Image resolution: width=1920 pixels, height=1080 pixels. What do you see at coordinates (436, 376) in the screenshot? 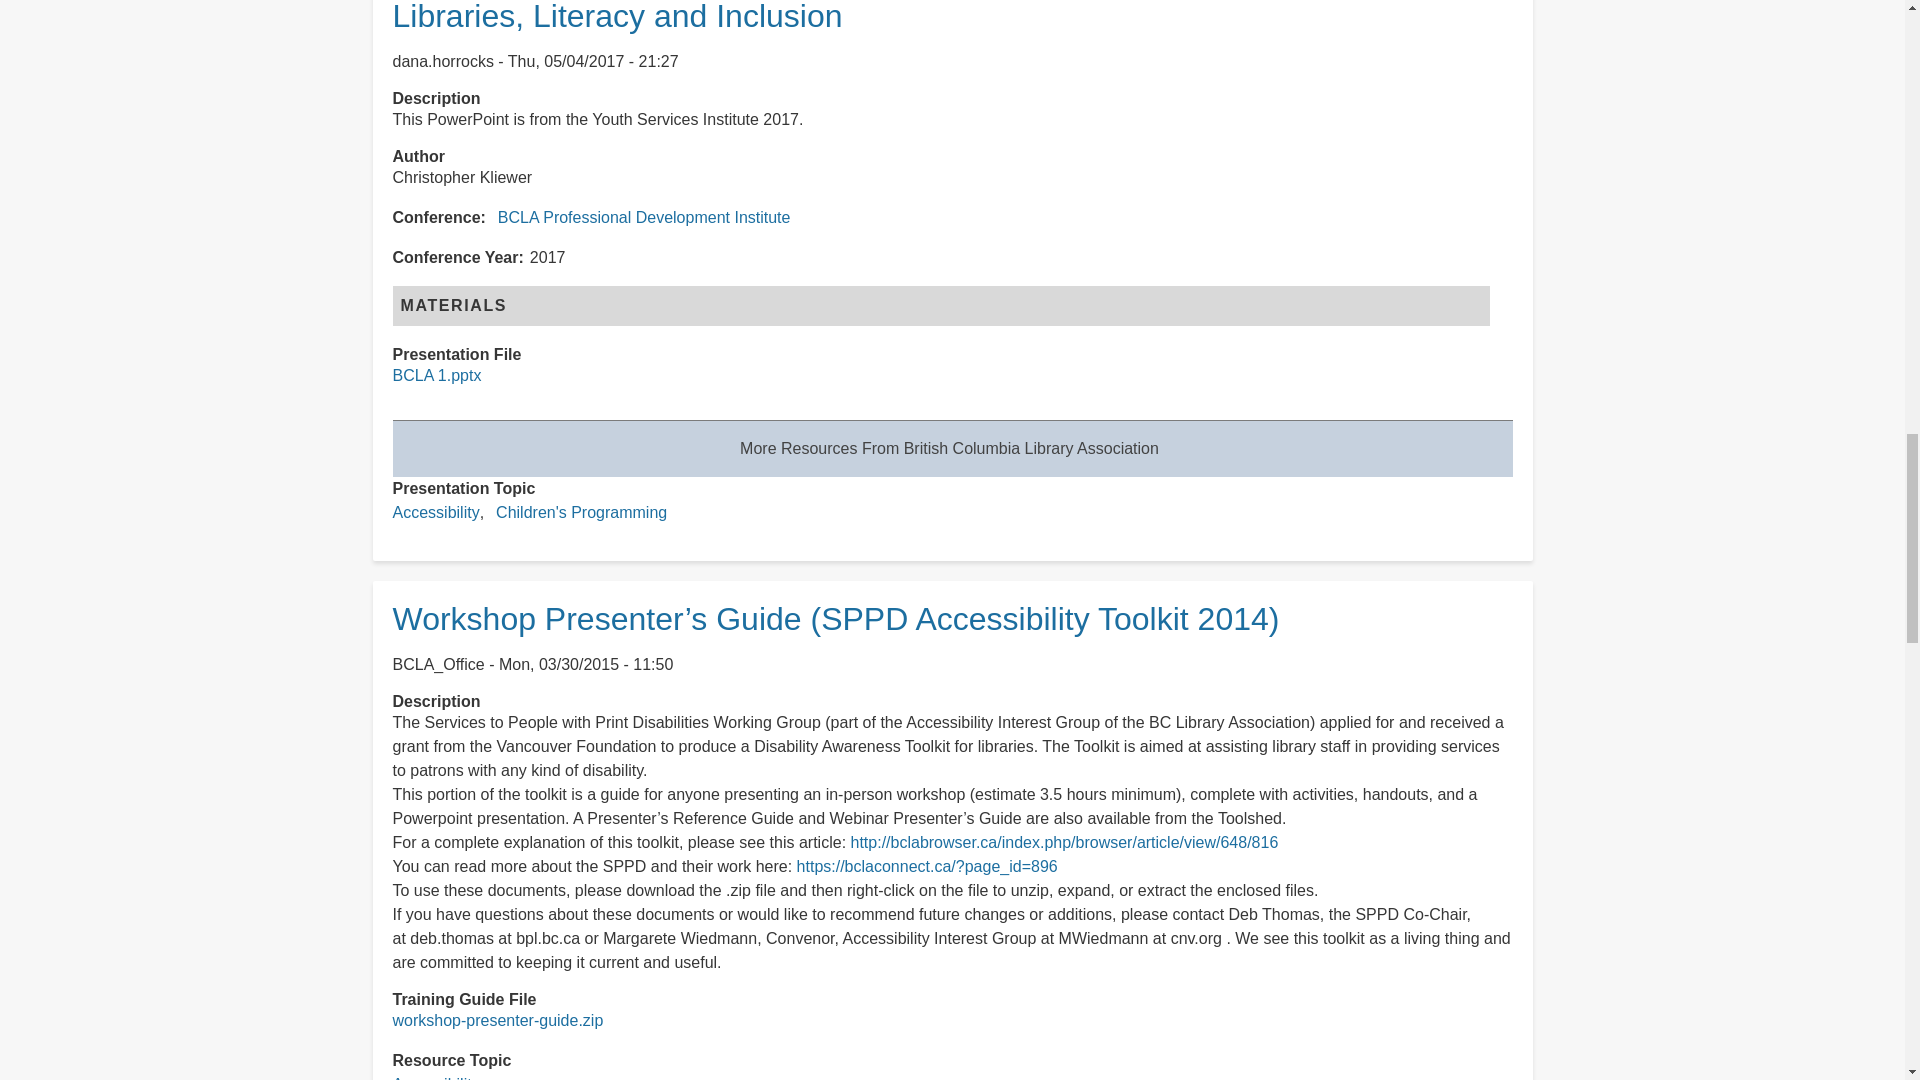
I see `BCLA 1.pptx` at bounding box center [436, 376].